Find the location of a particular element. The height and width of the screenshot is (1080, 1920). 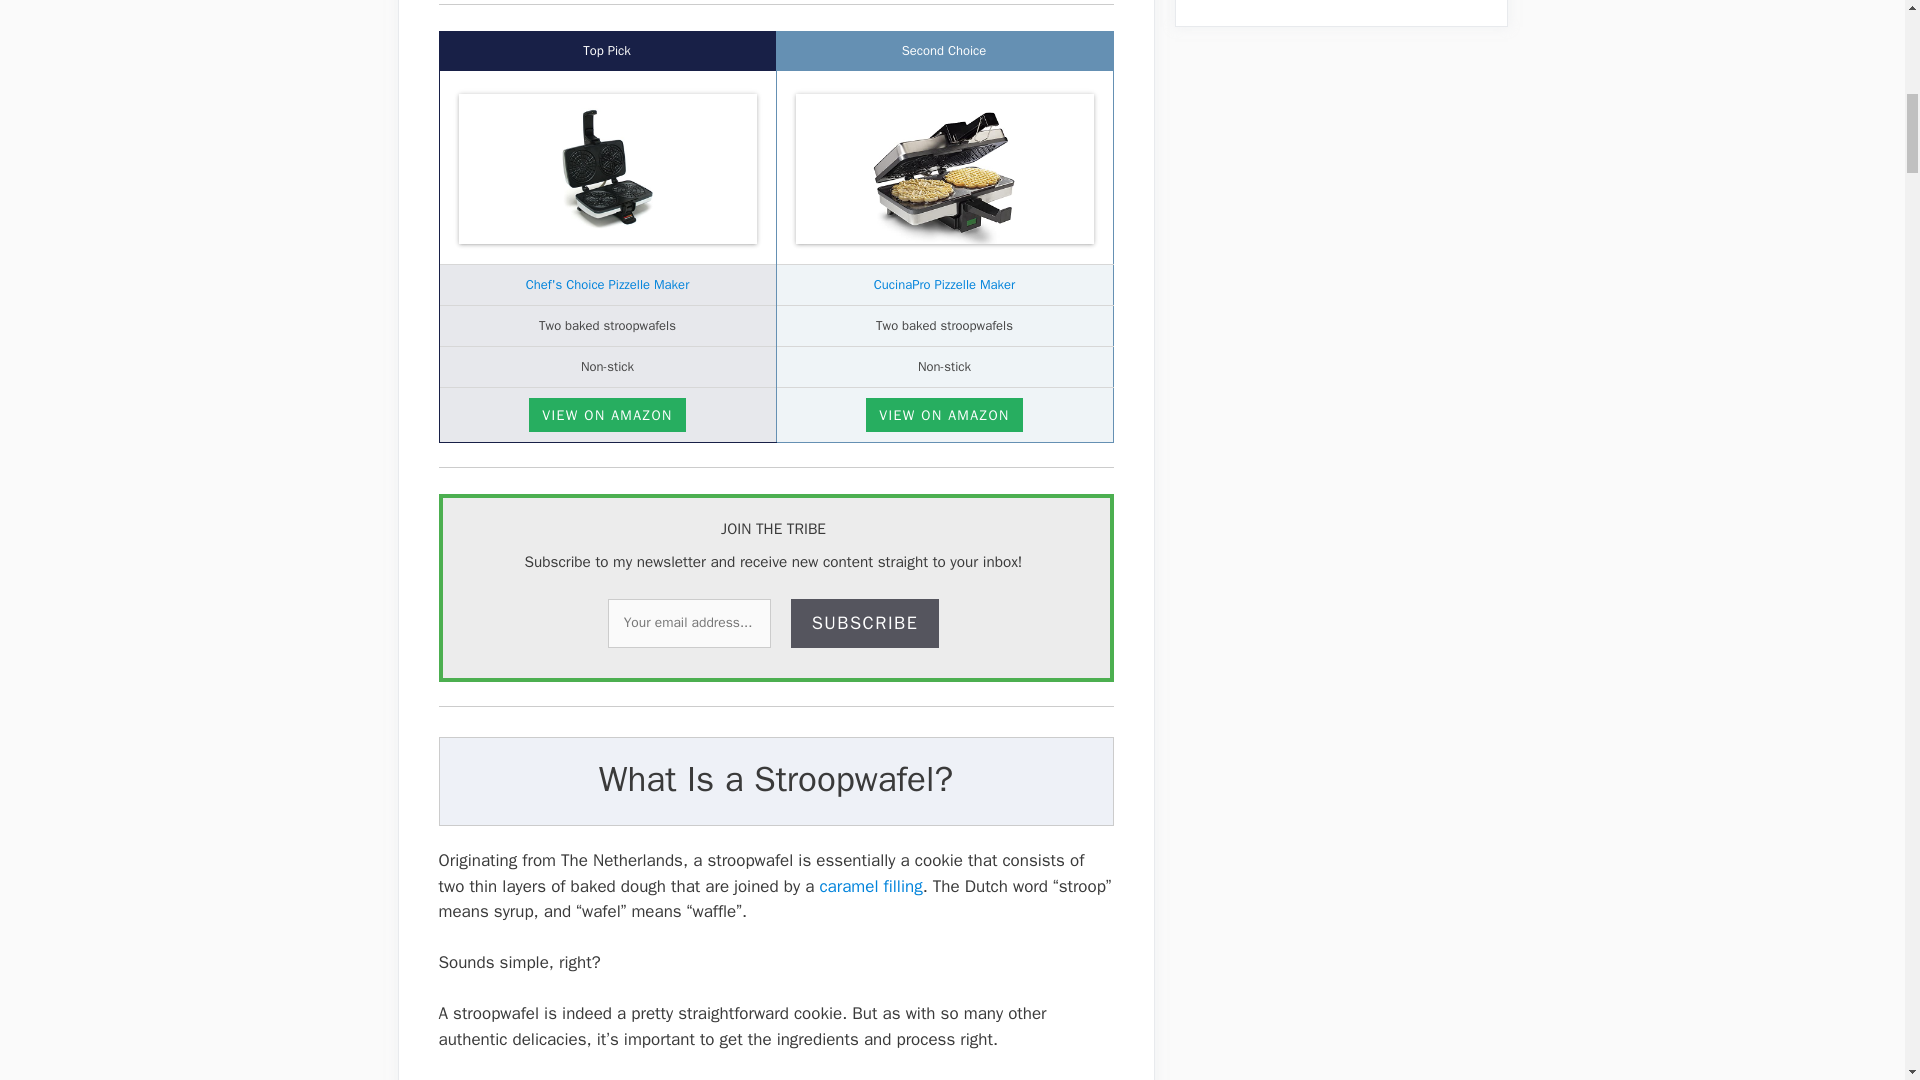

VIEW ON AMAZON is located at coordinates (943, 415).